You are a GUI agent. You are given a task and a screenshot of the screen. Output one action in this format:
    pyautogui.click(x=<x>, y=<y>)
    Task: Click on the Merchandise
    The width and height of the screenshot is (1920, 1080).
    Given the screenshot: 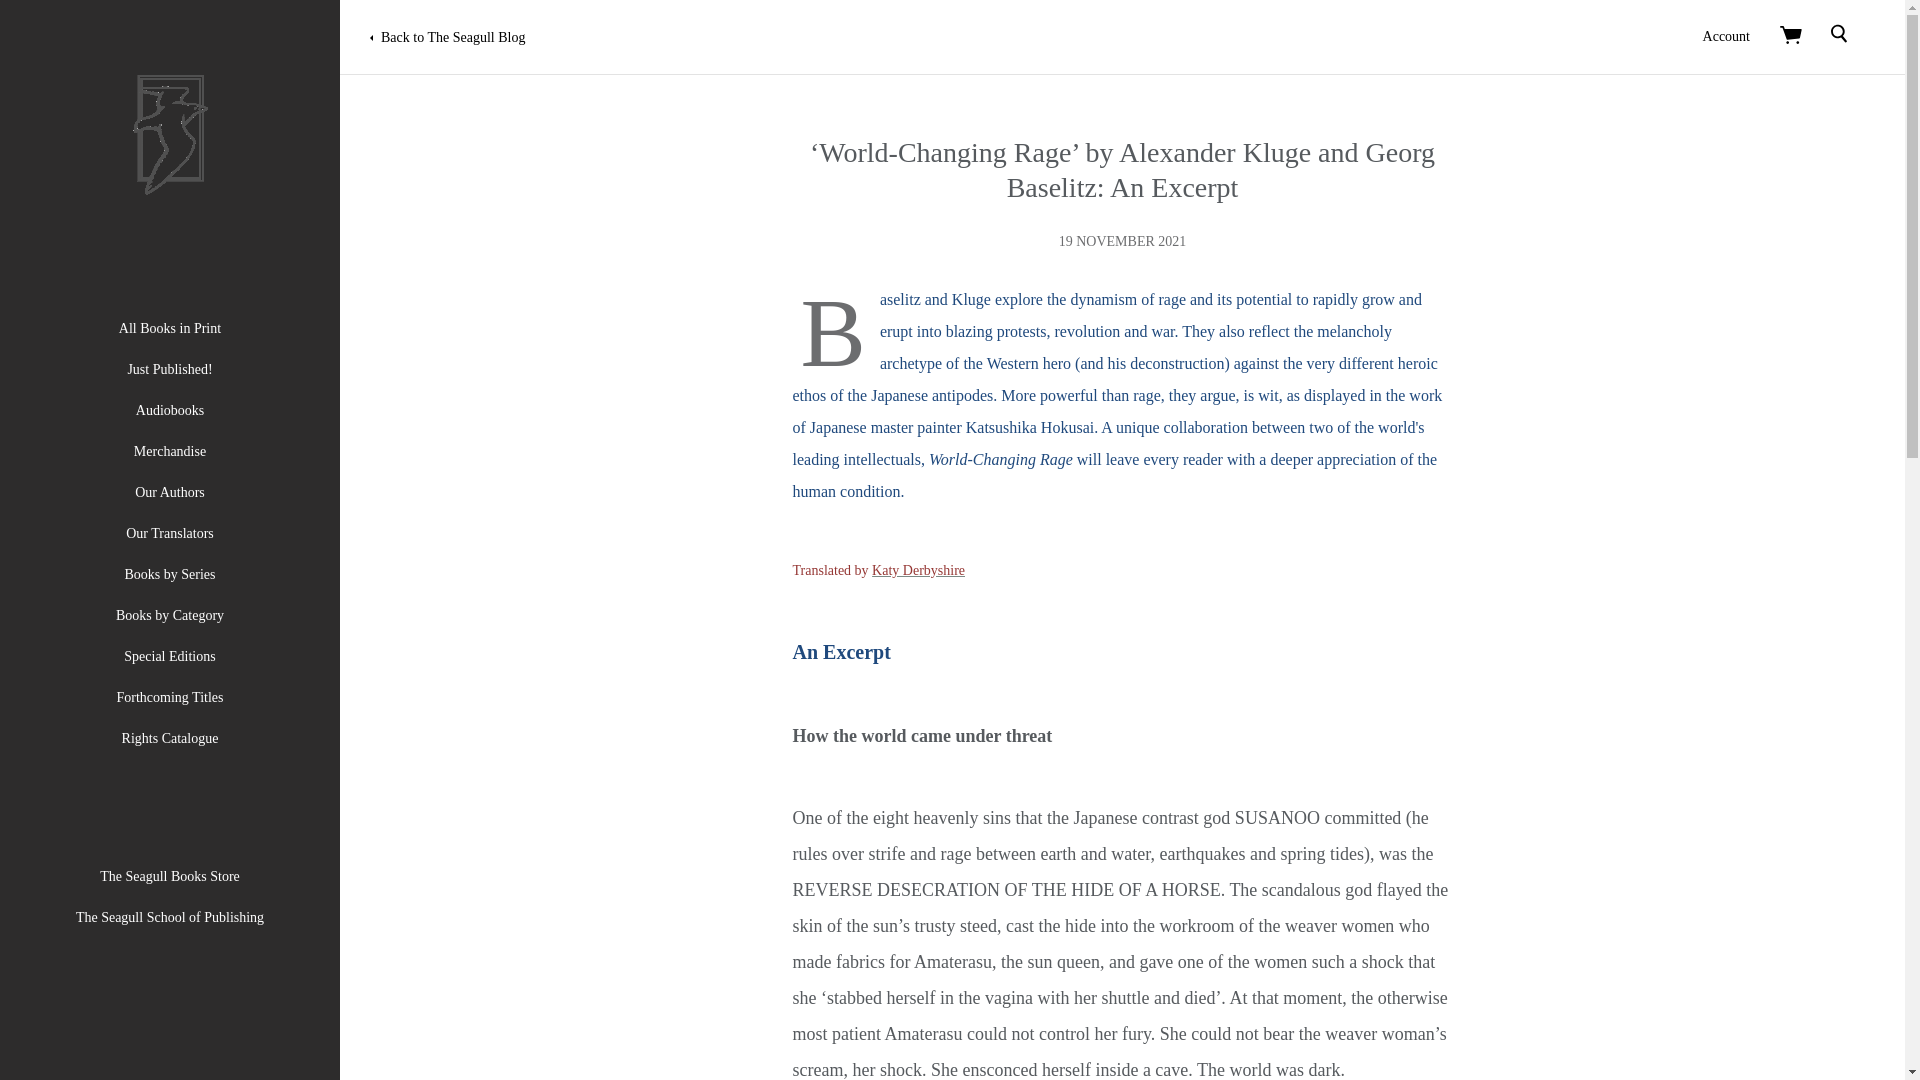 What is the action you would take?
    pyautogui.click(x=170, y=451)
    